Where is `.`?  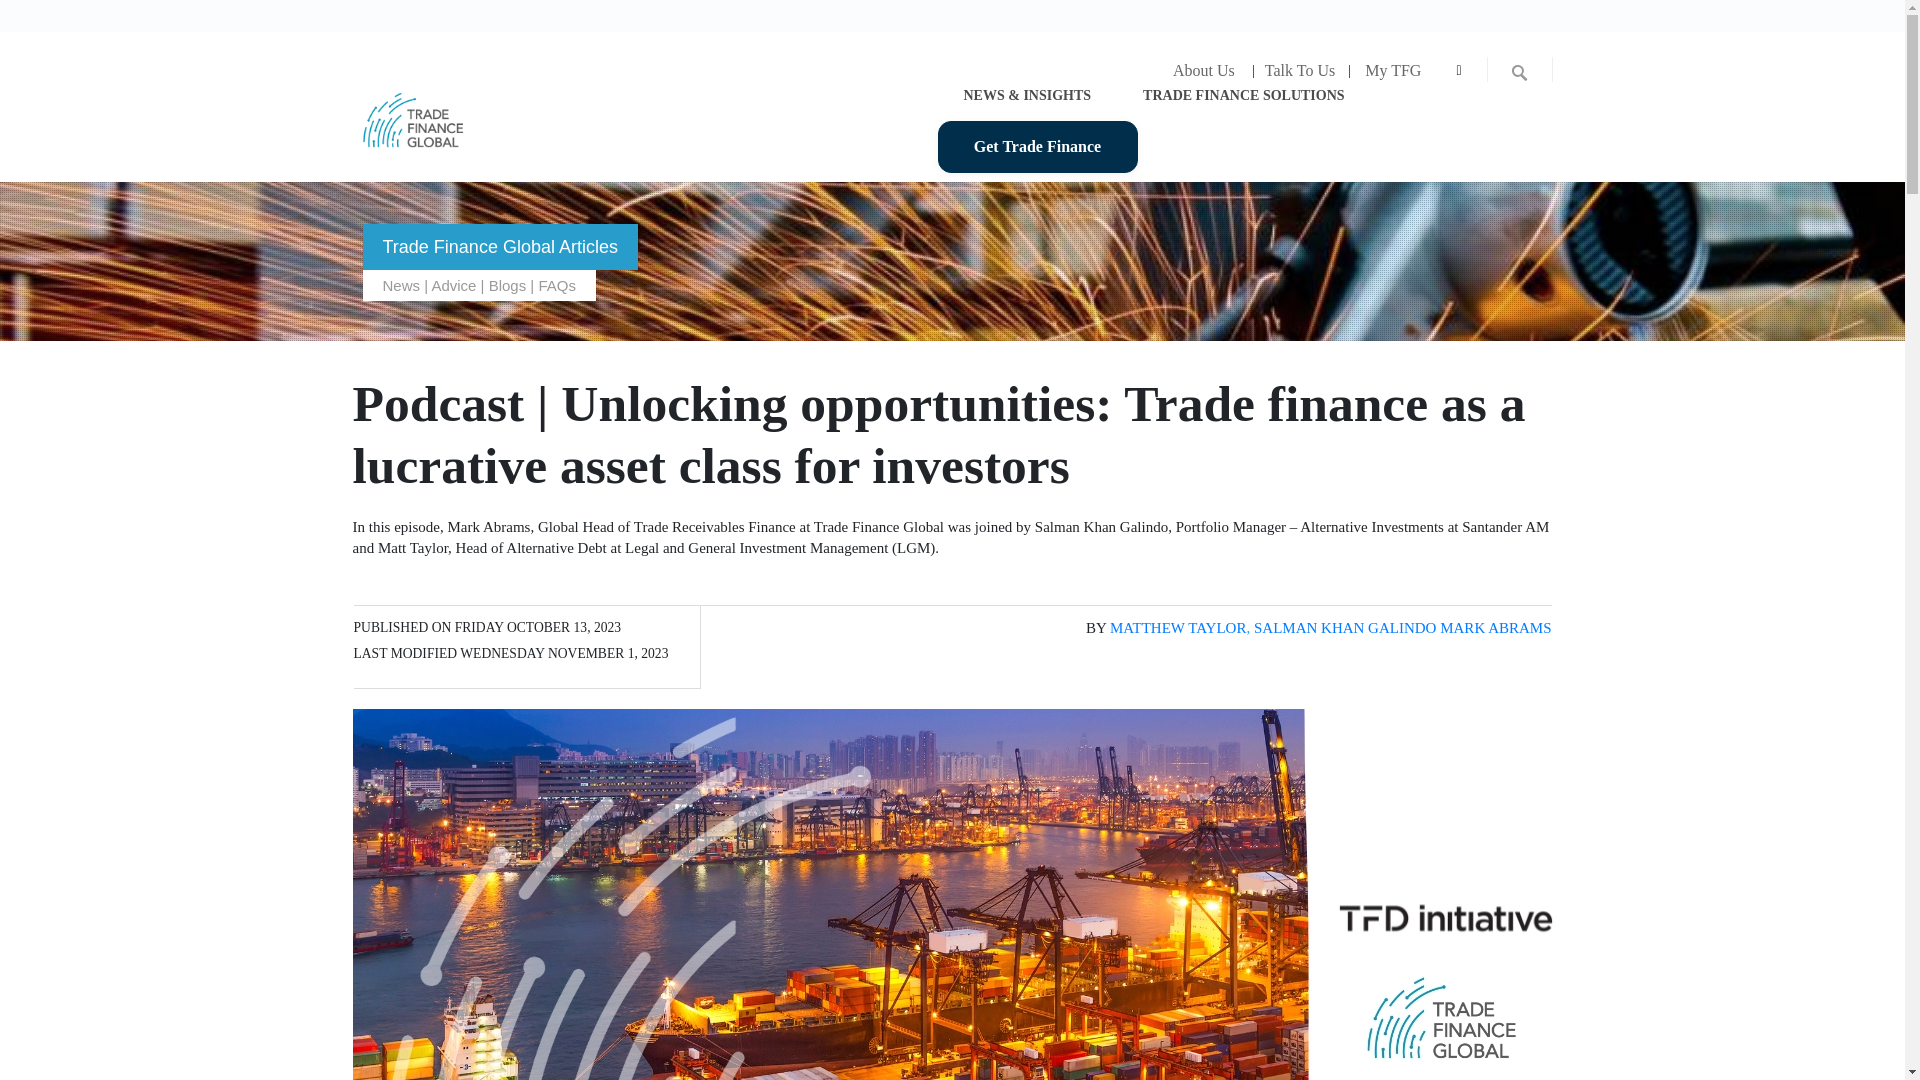 . is located at coordinates (1458, 73).